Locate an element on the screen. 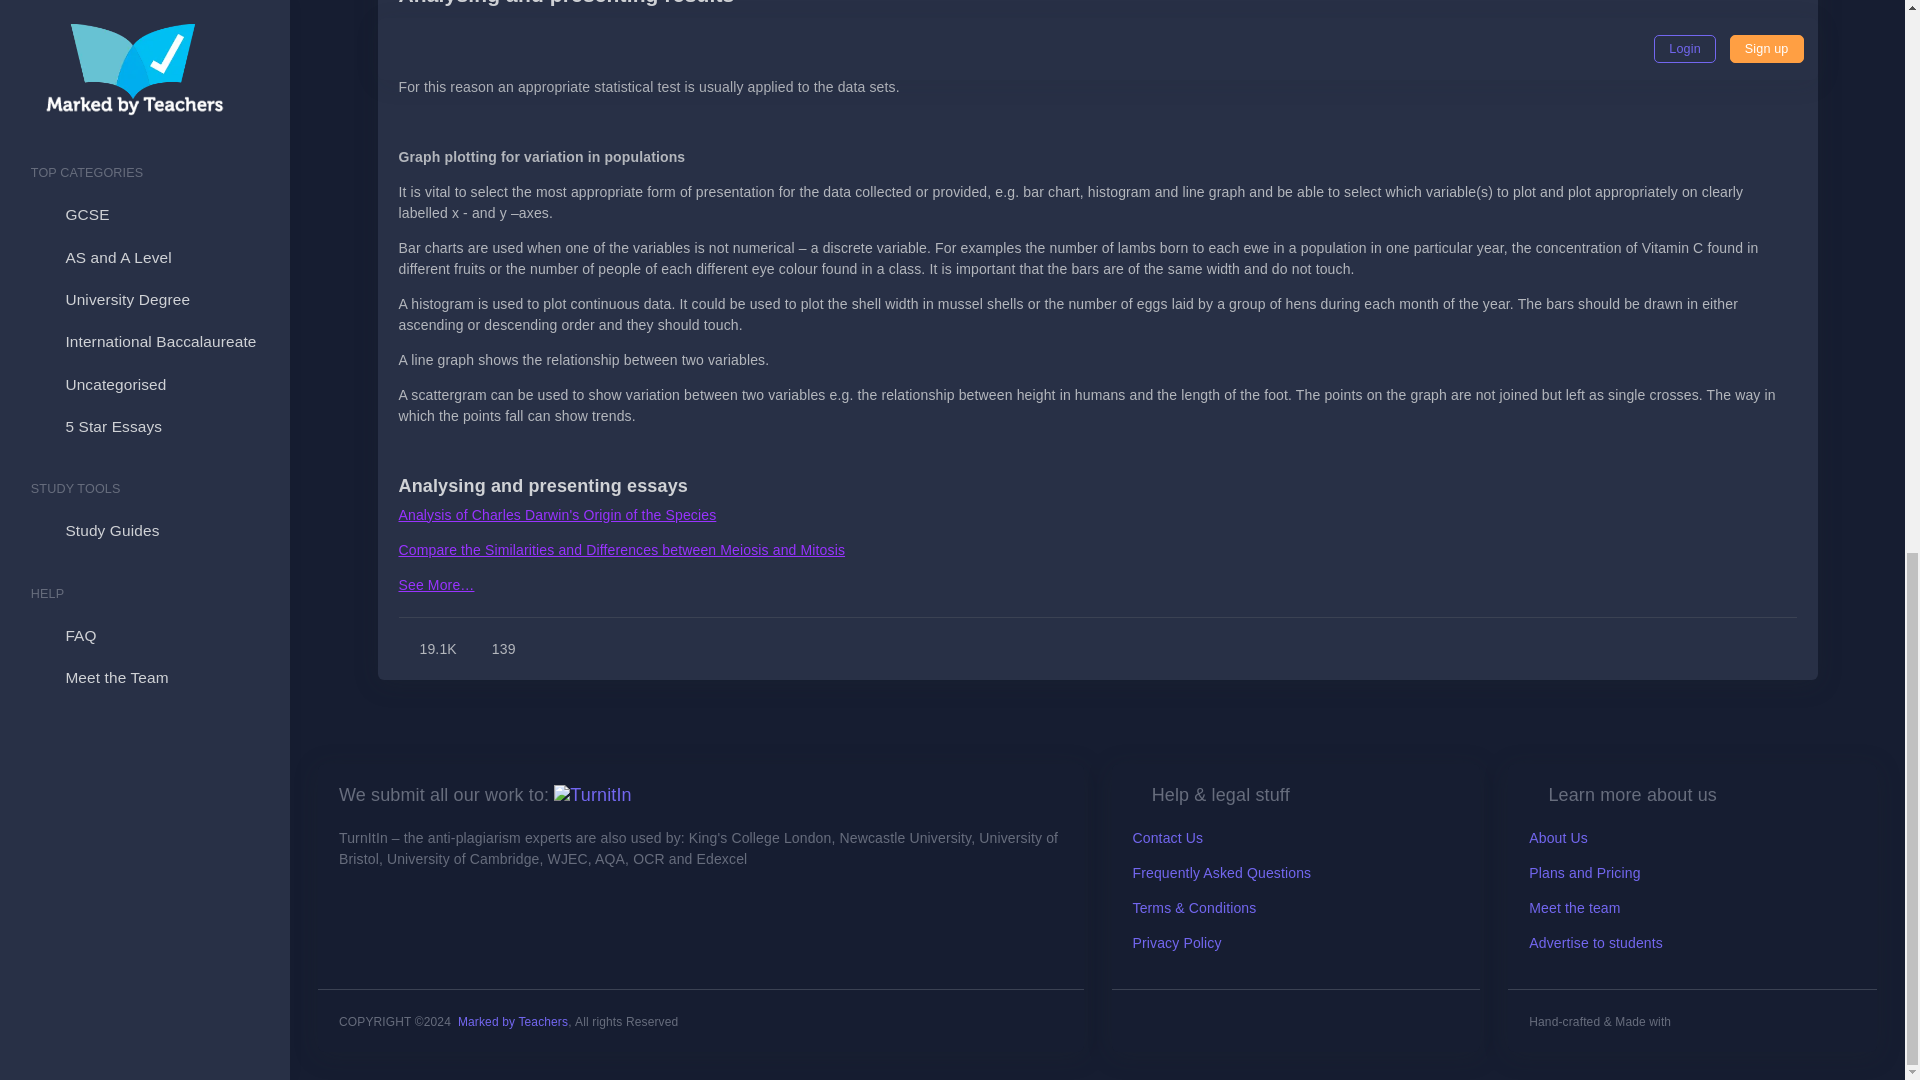 The height and width of the screenshot is (1080, 1920). Privacy Policy is located at coordinates (1176, 943).